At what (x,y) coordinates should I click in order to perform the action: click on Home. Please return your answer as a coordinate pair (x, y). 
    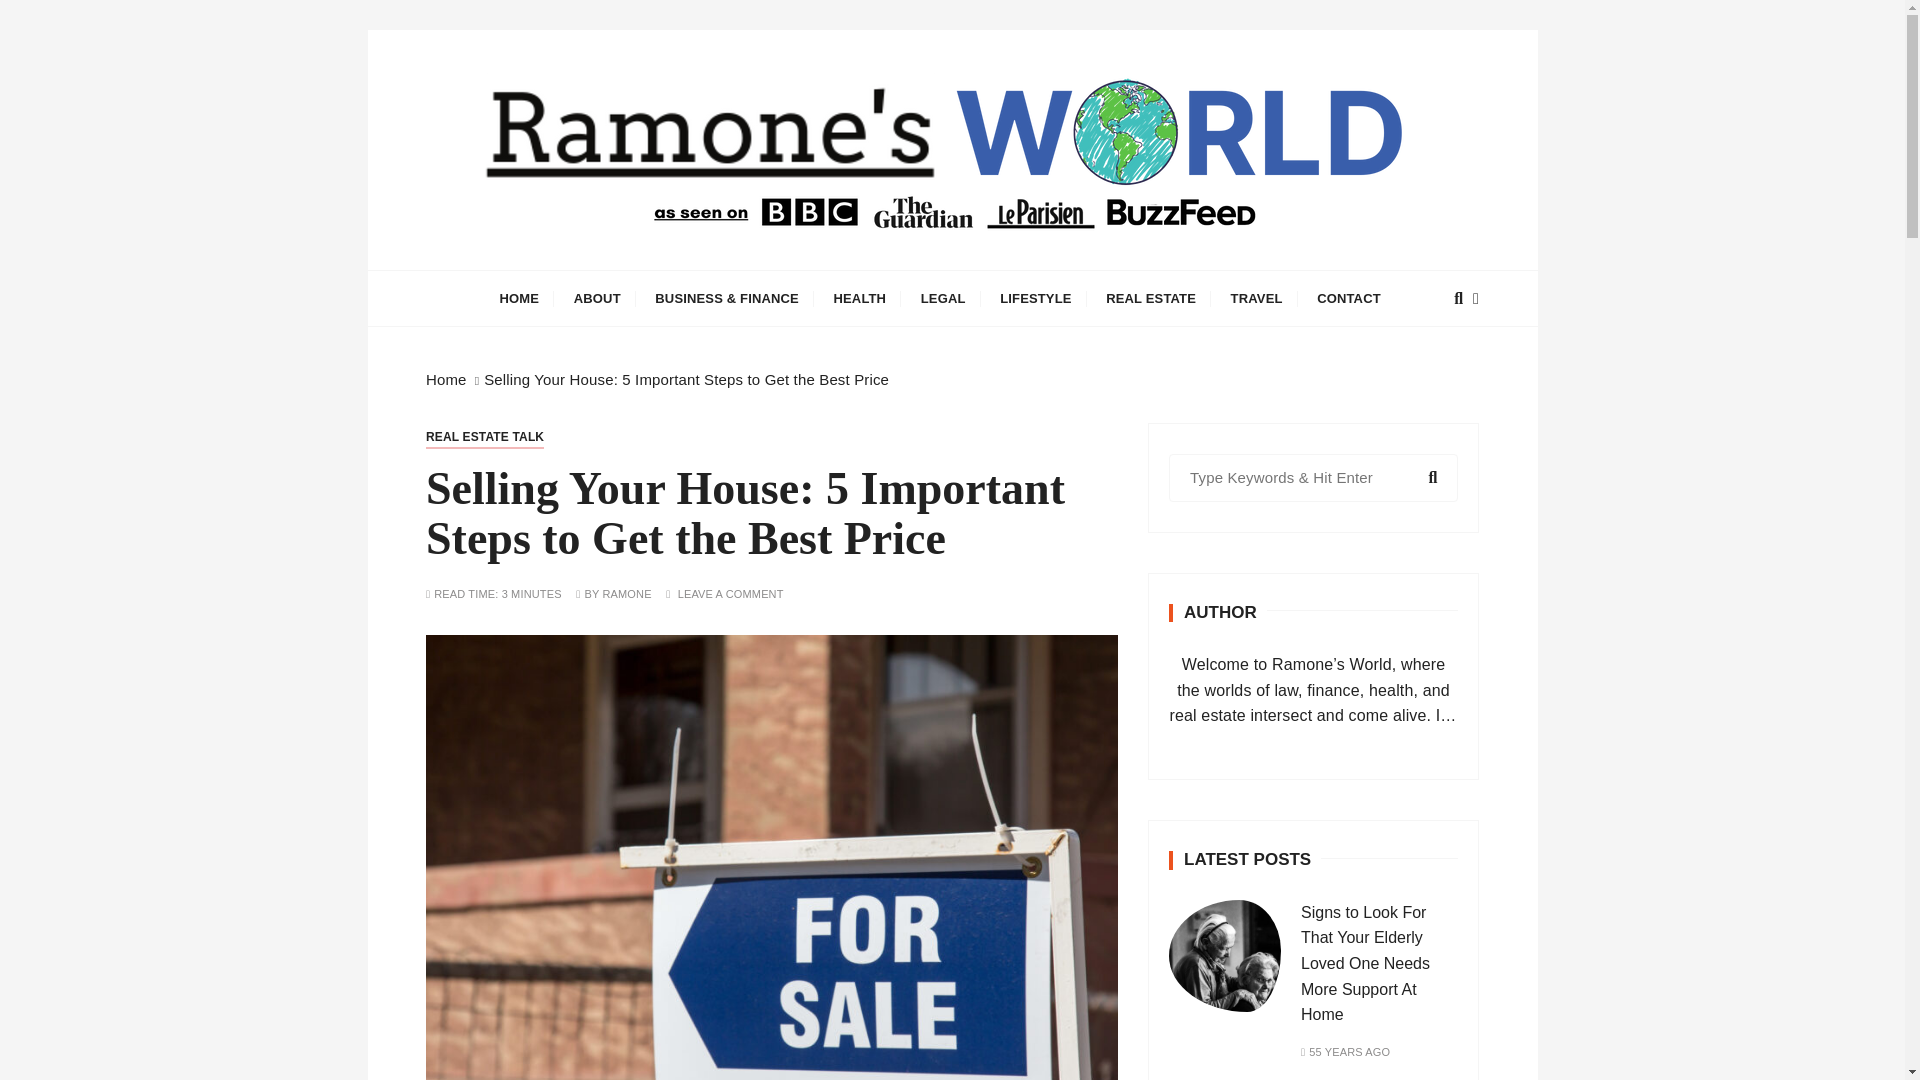
    Looking at the image, I should click on (446, 379).